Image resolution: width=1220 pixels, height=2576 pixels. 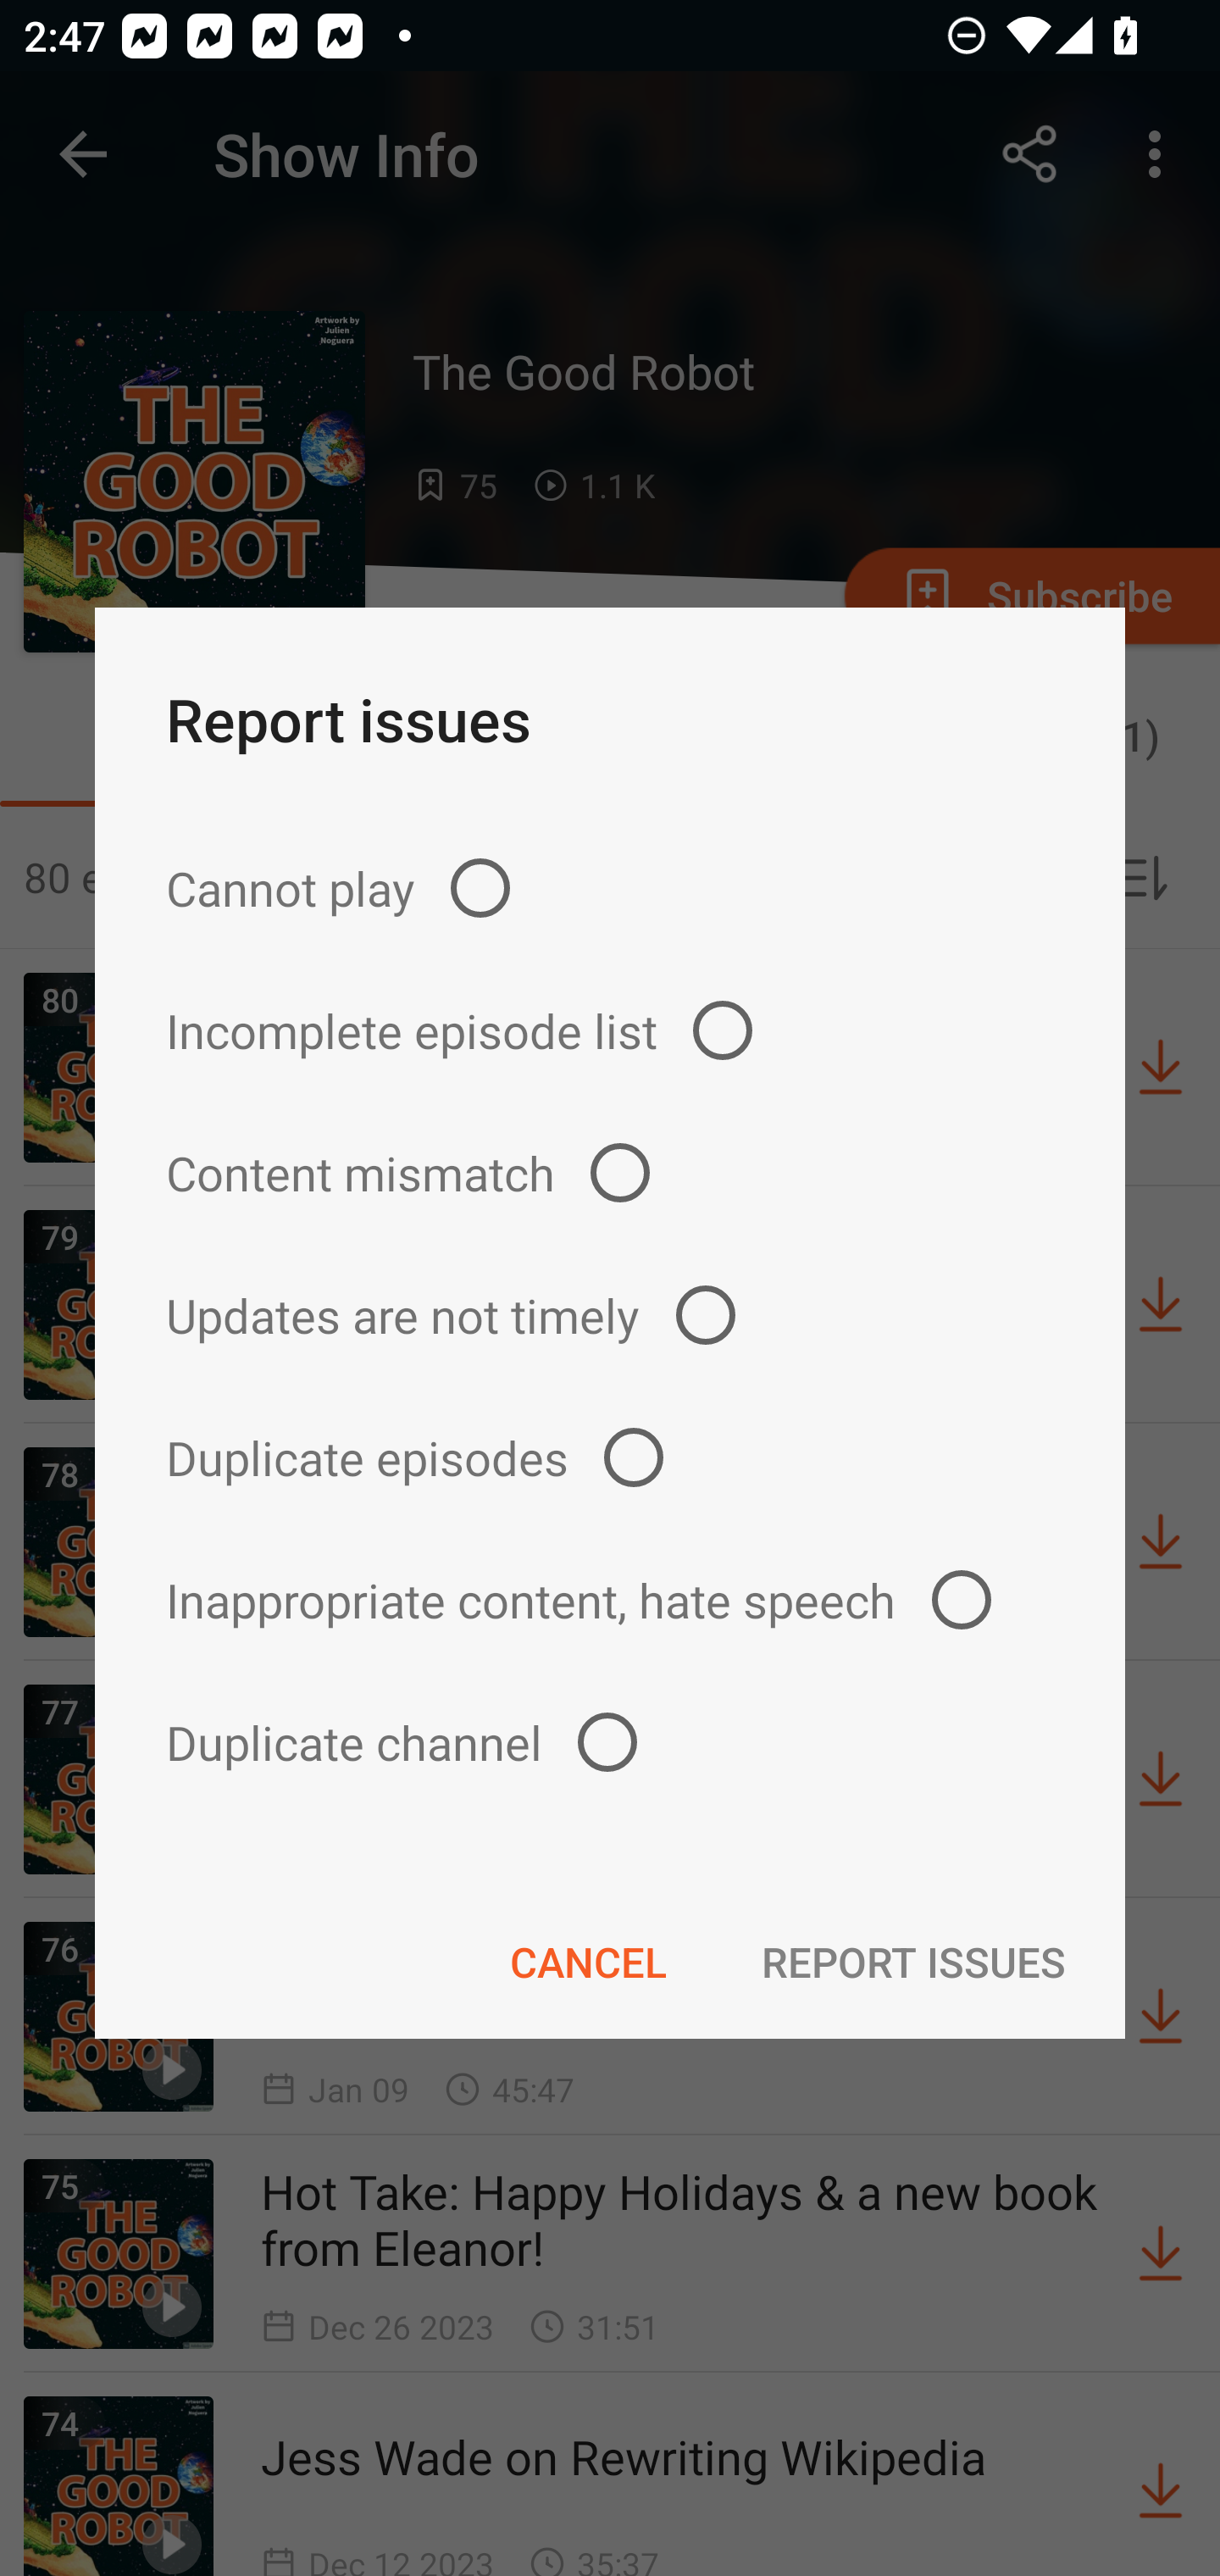 What do you see at coordinates (610, 886) in the screenshot?
I see `Cannot play` at bounding box center [610, 886].